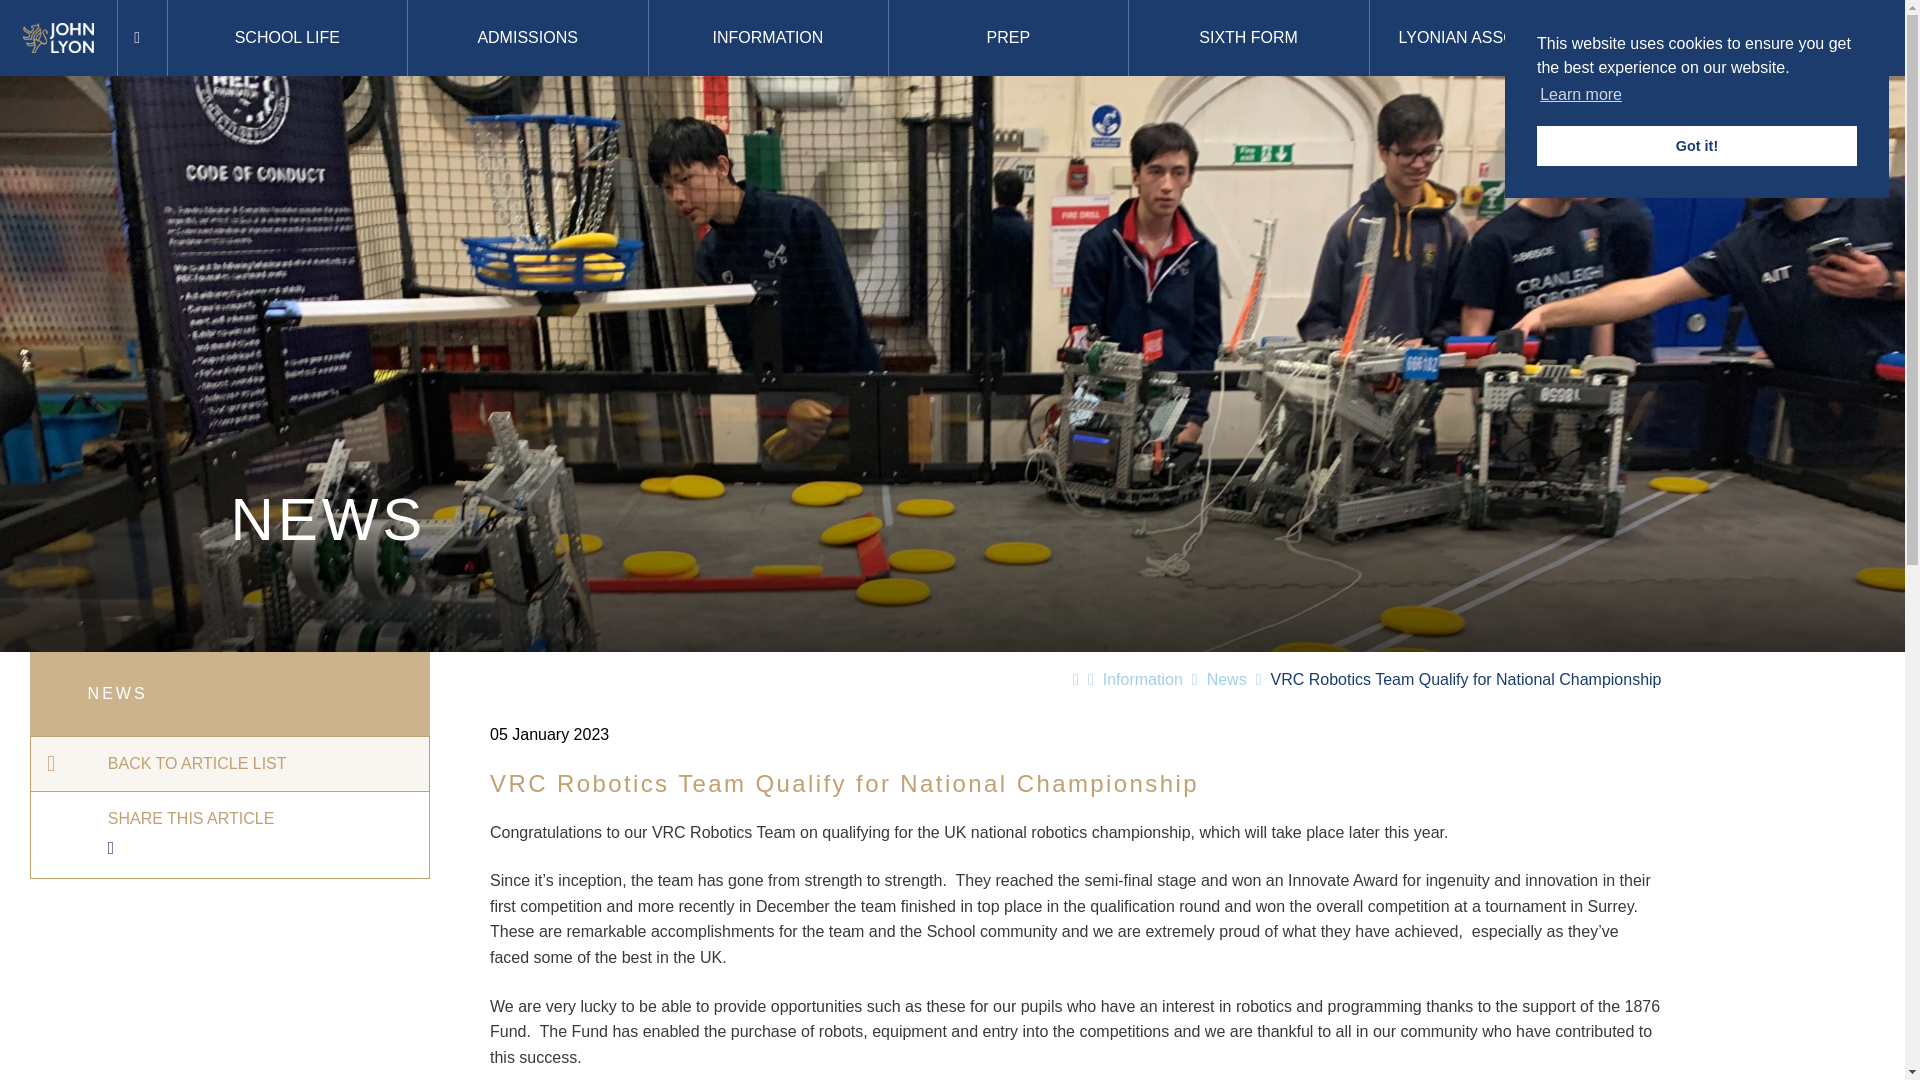  I want to click on Got it!, so click(1696, 146).